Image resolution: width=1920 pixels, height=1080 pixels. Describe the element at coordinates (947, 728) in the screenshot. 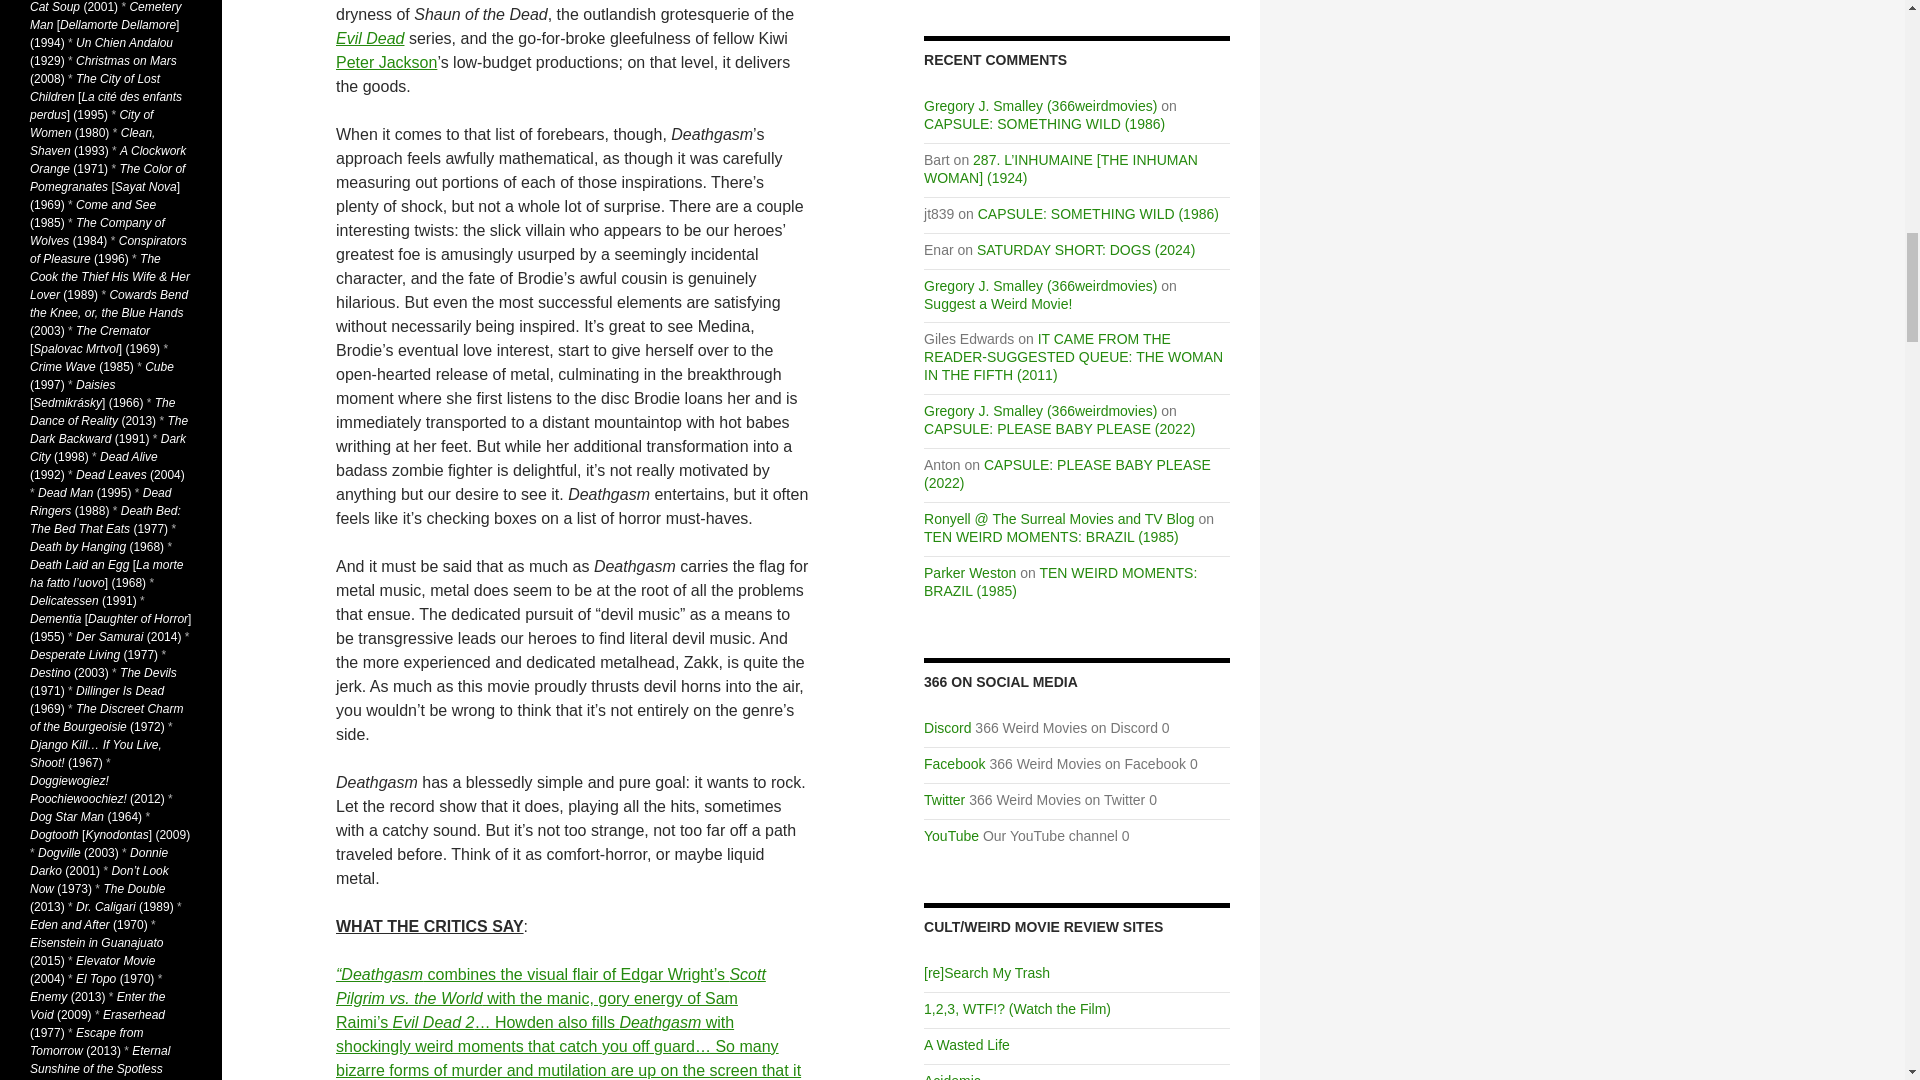

I see `366 Weird Movies on Discord` at that location.